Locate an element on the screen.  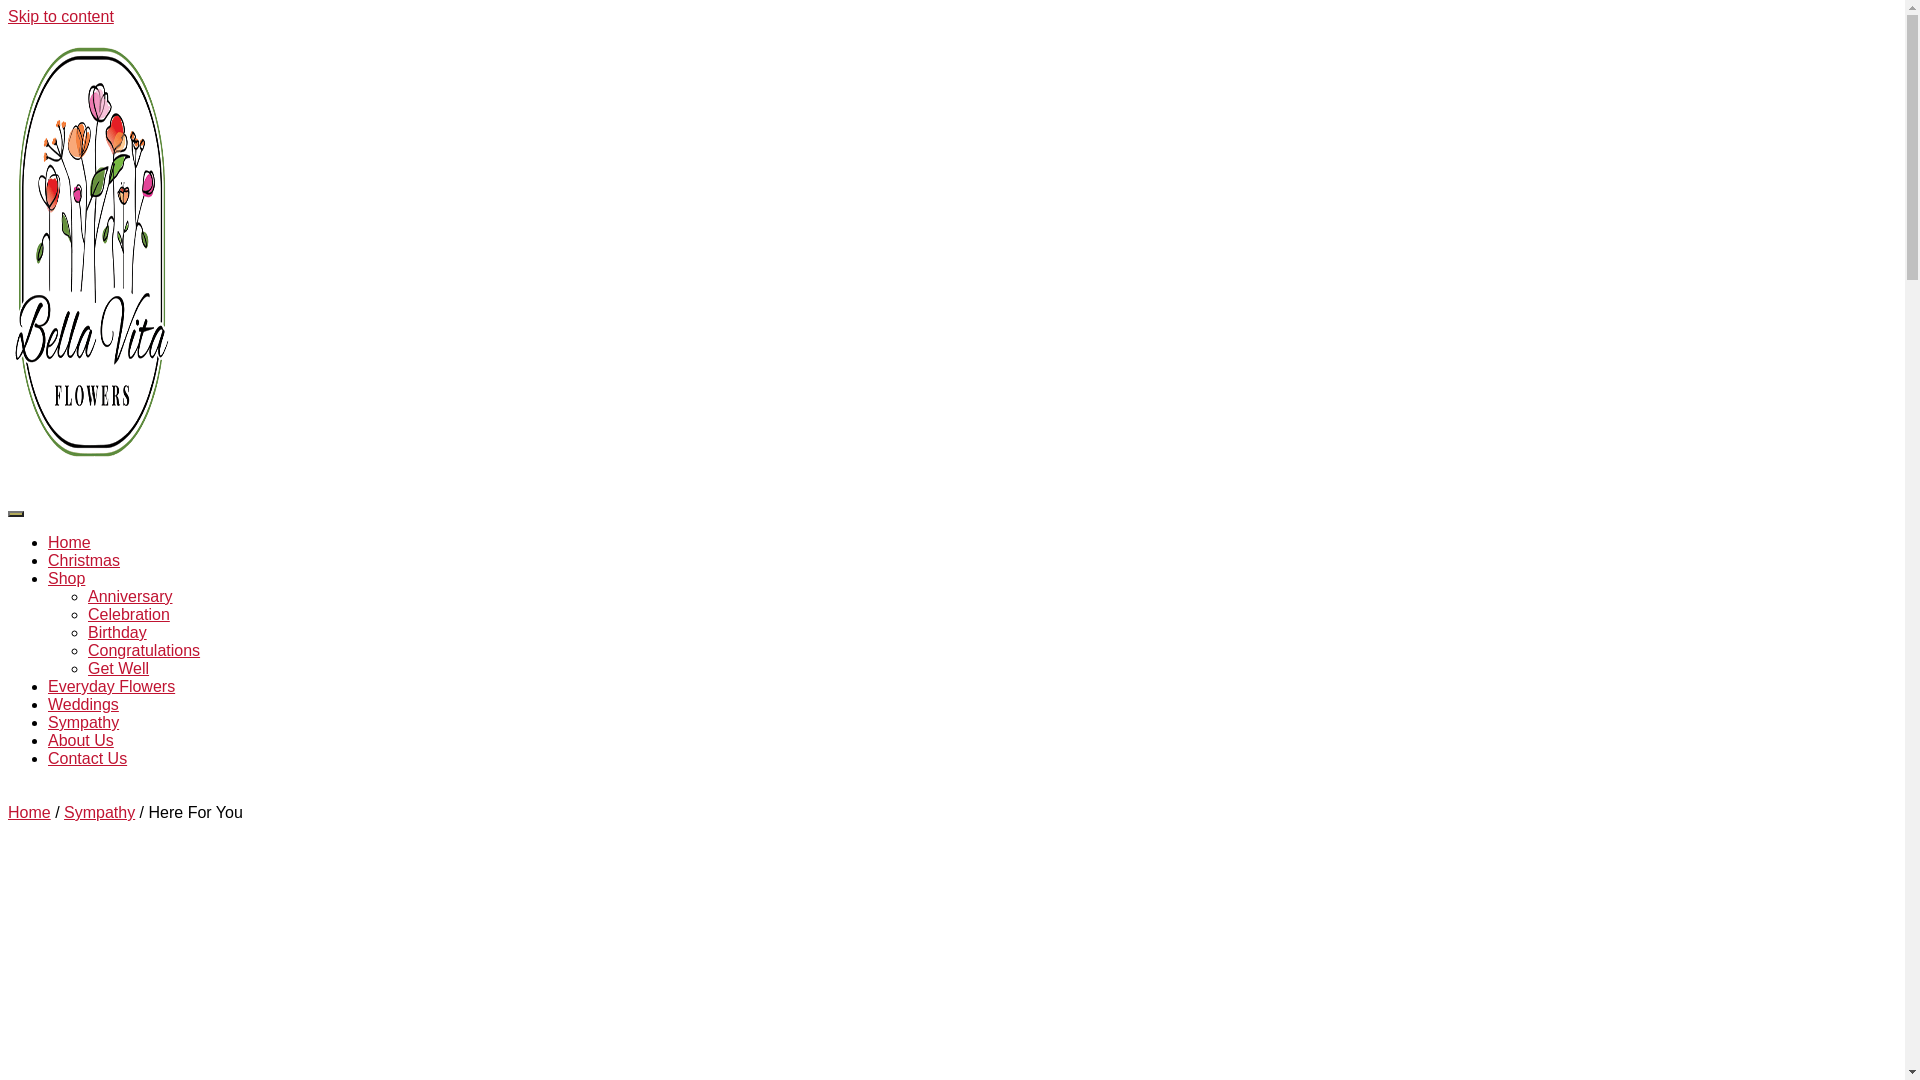
About Us is located at coordinates (81, 740).